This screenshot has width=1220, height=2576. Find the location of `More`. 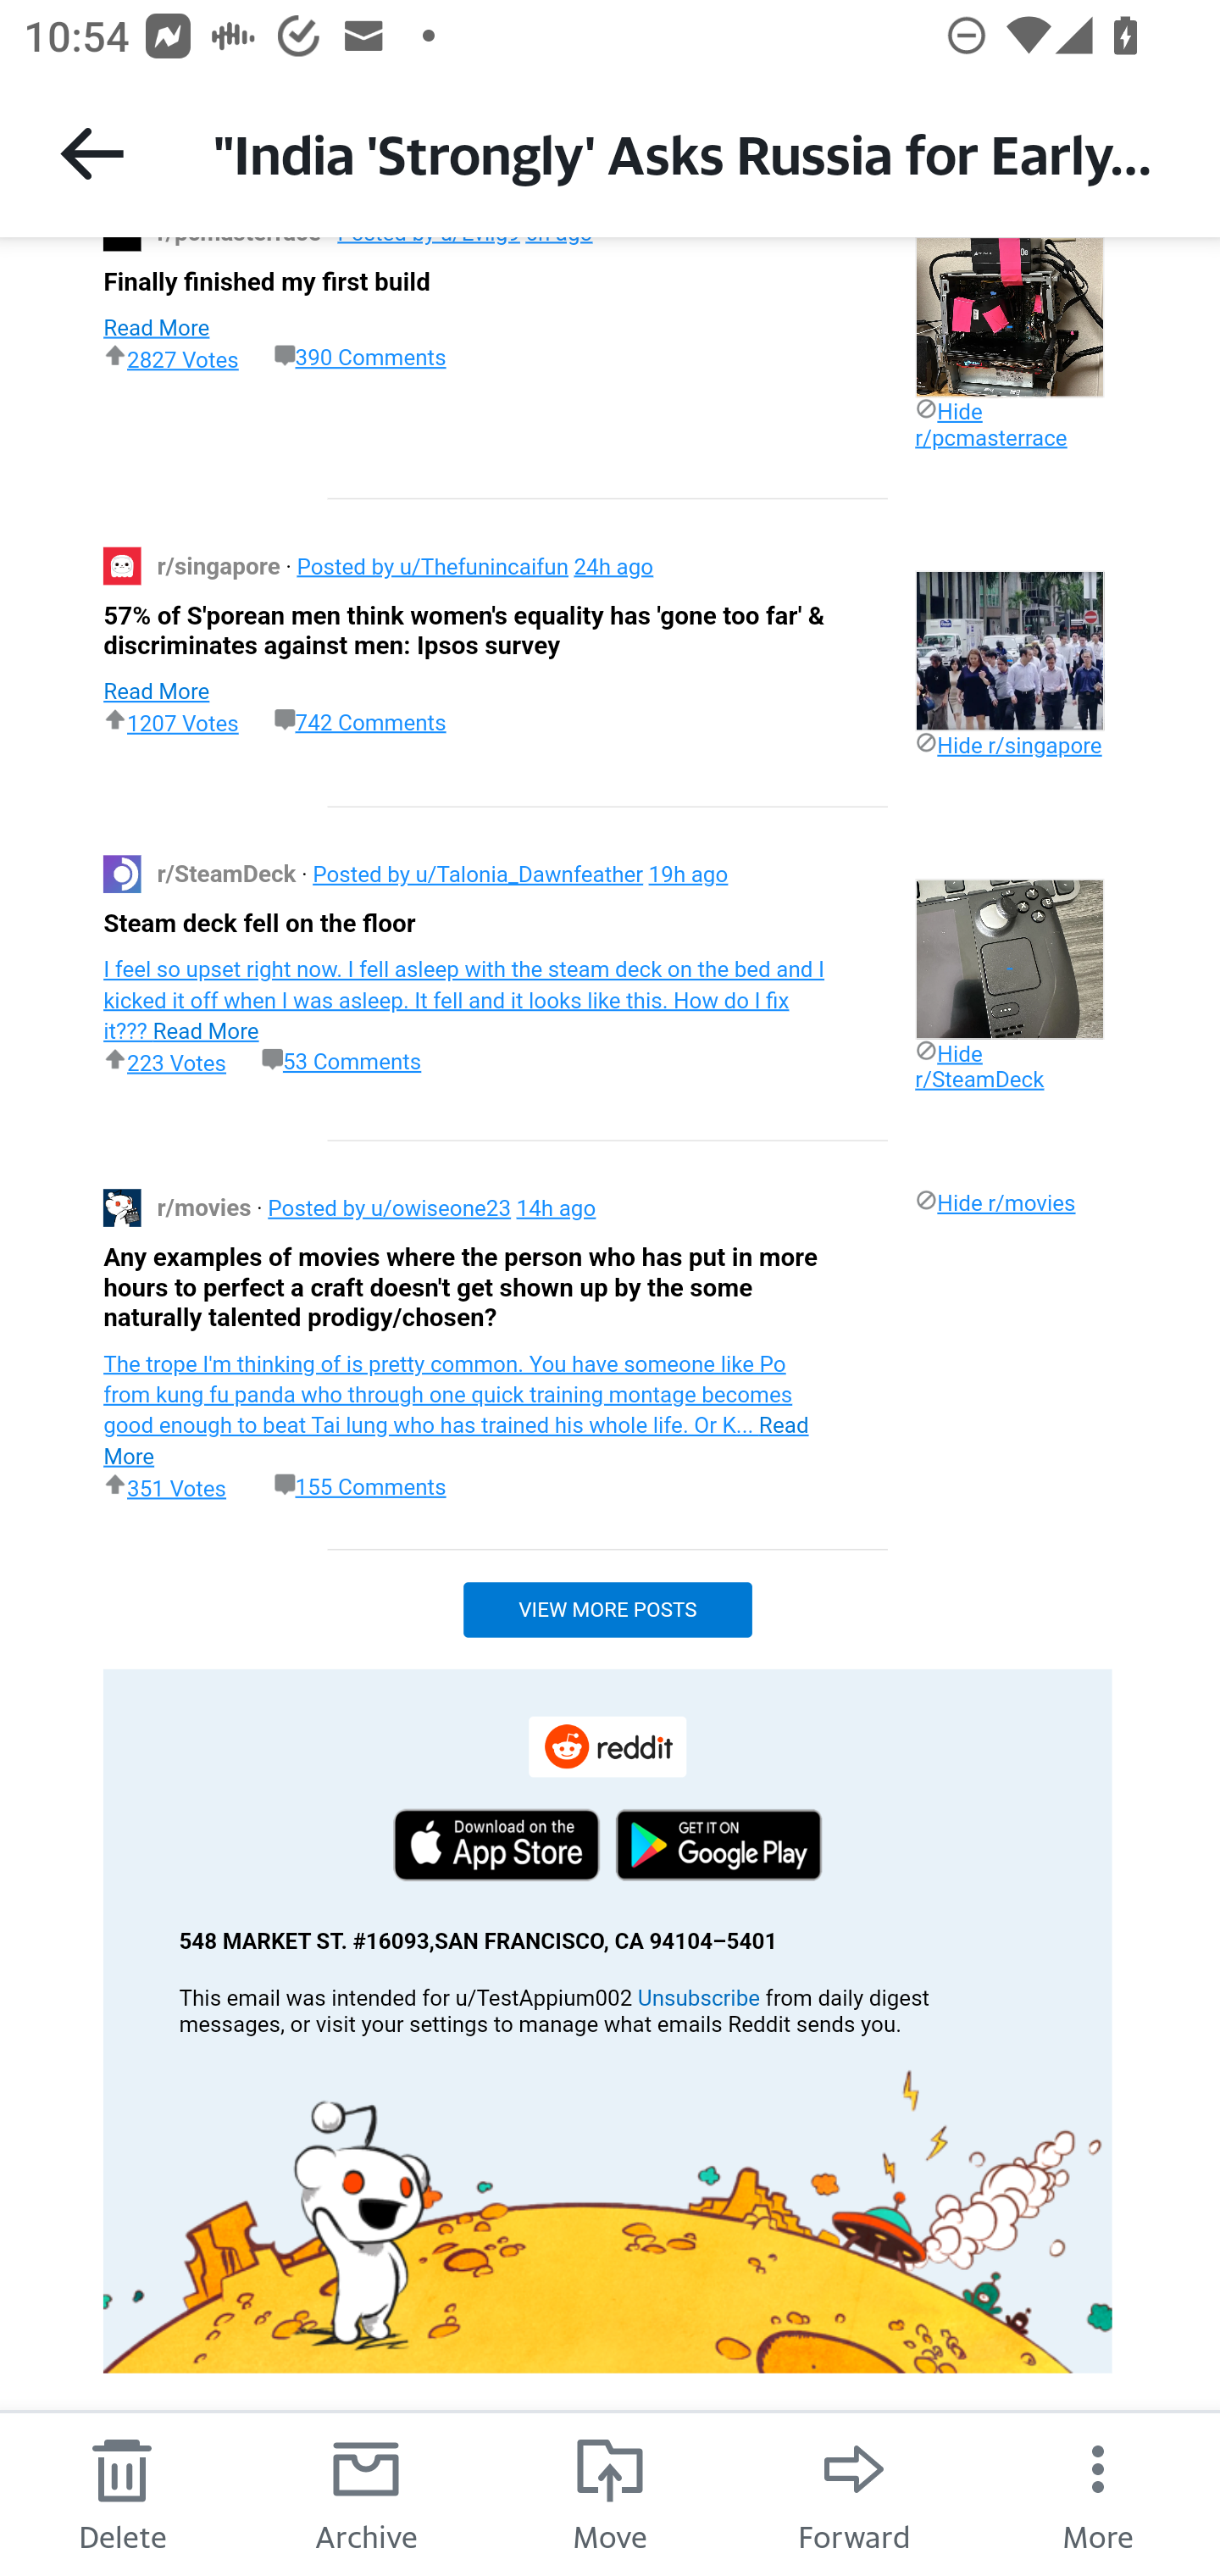

More is located at coordinates (1098, 2493).